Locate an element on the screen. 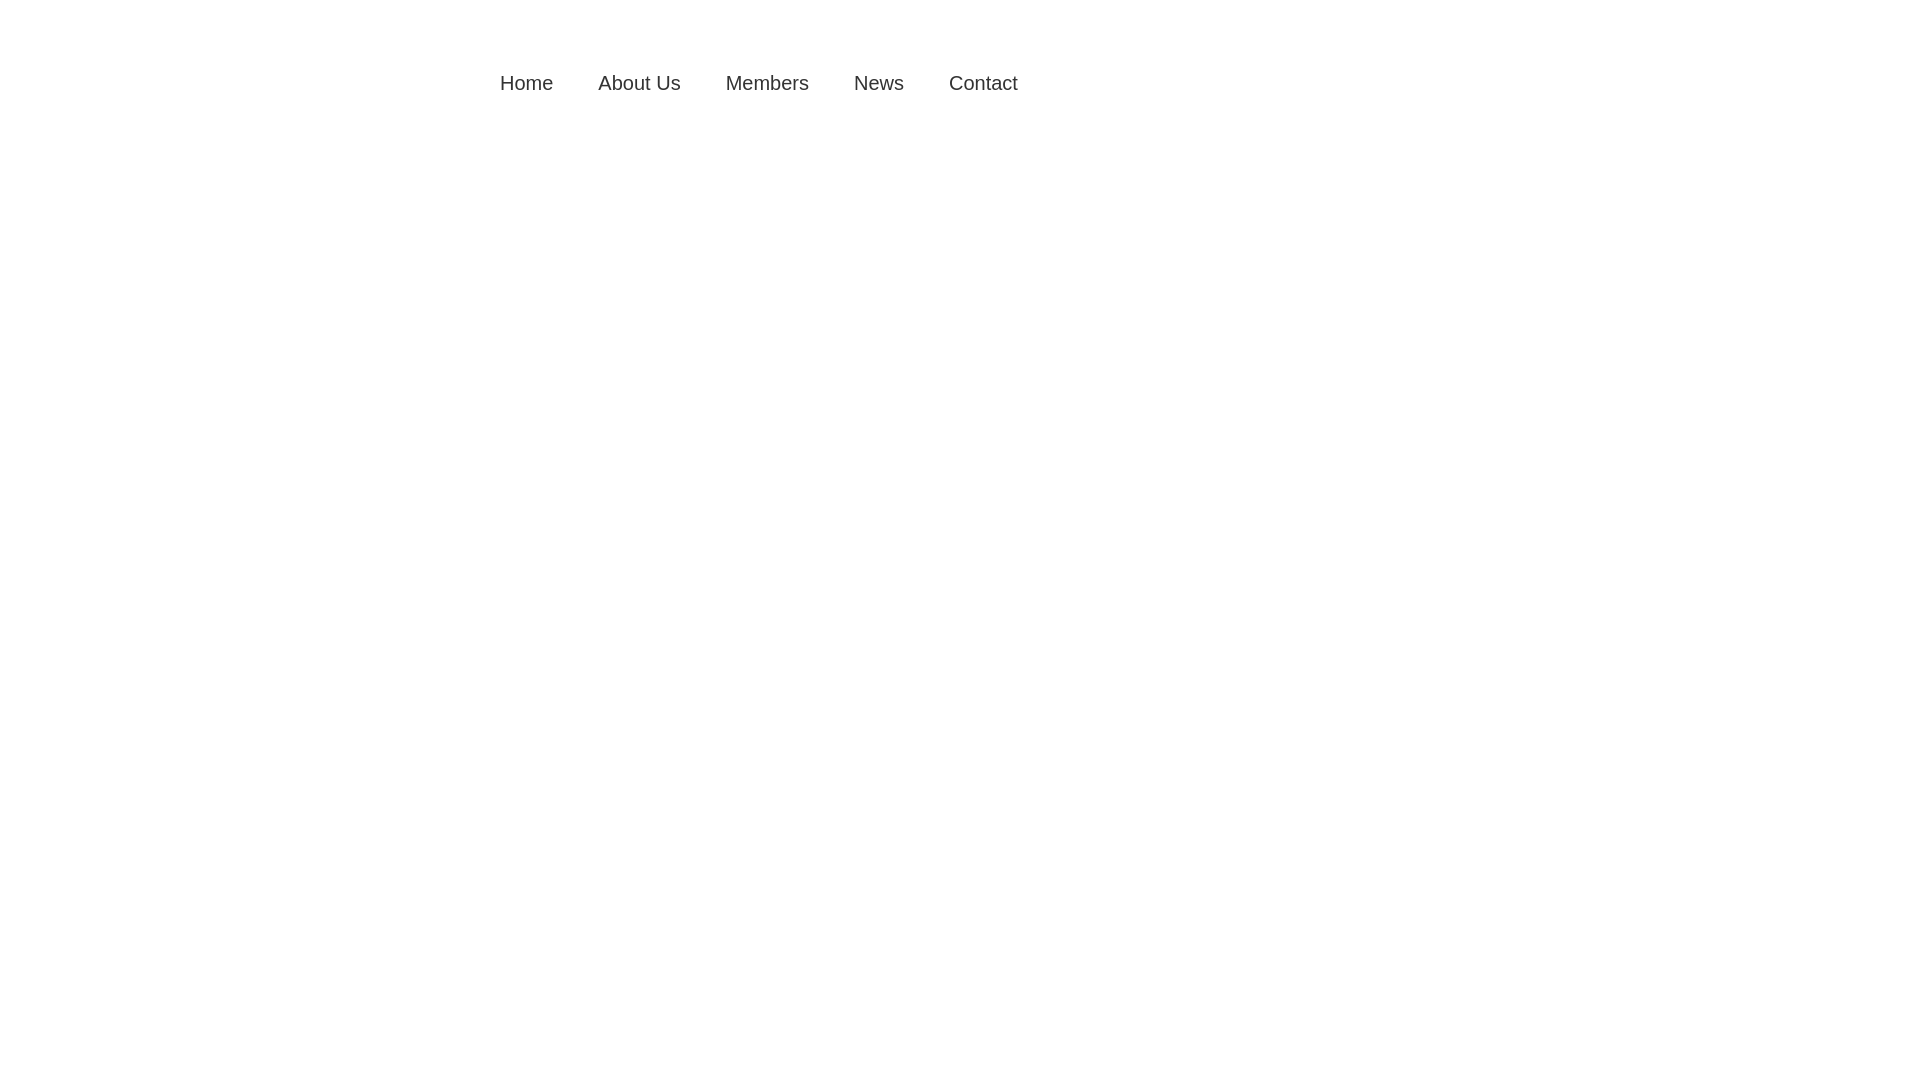  Contact is located at coordinates (984, 83).